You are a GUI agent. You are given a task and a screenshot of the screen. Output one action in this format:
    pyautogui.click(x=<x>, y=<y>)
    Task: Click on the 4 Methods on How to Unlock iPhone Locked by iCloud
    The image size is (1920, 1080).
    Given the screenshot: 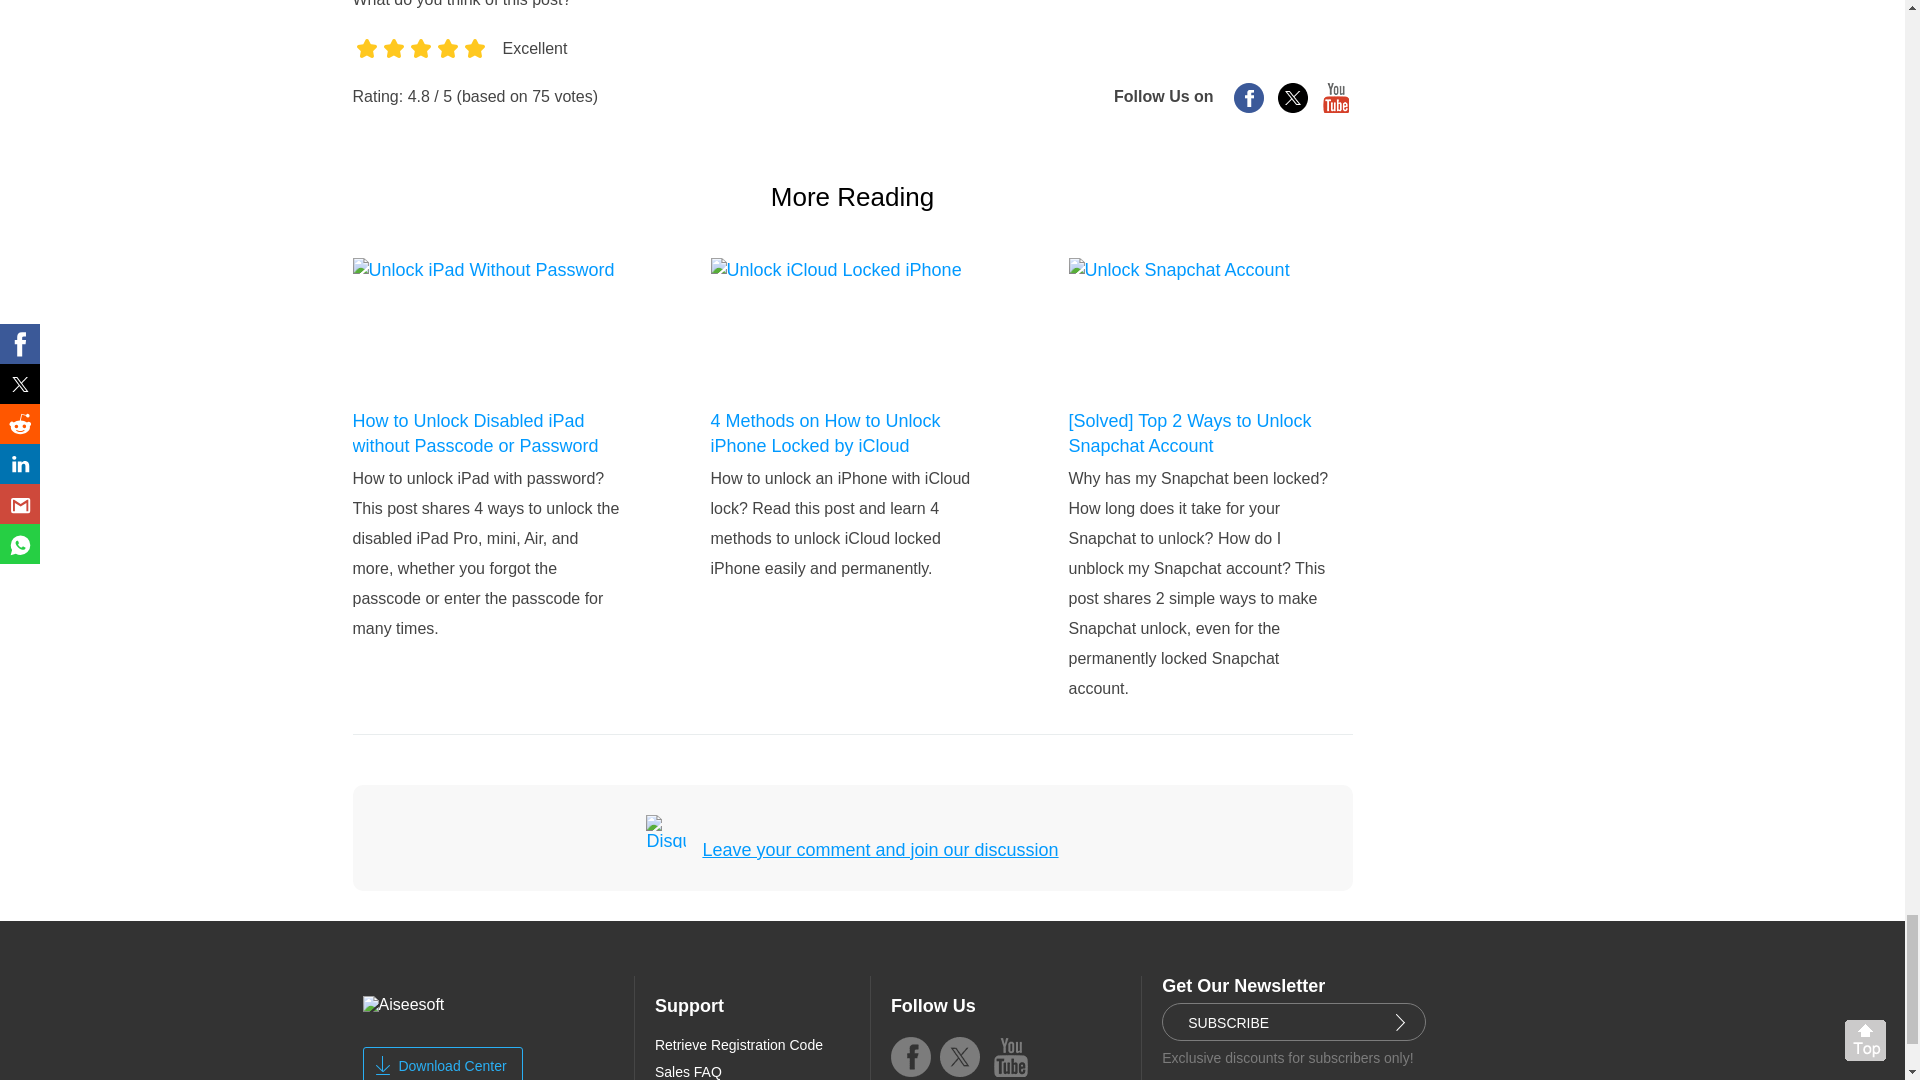 What is the action you would take?
    pyautogui.click(x=844, y=434)
    